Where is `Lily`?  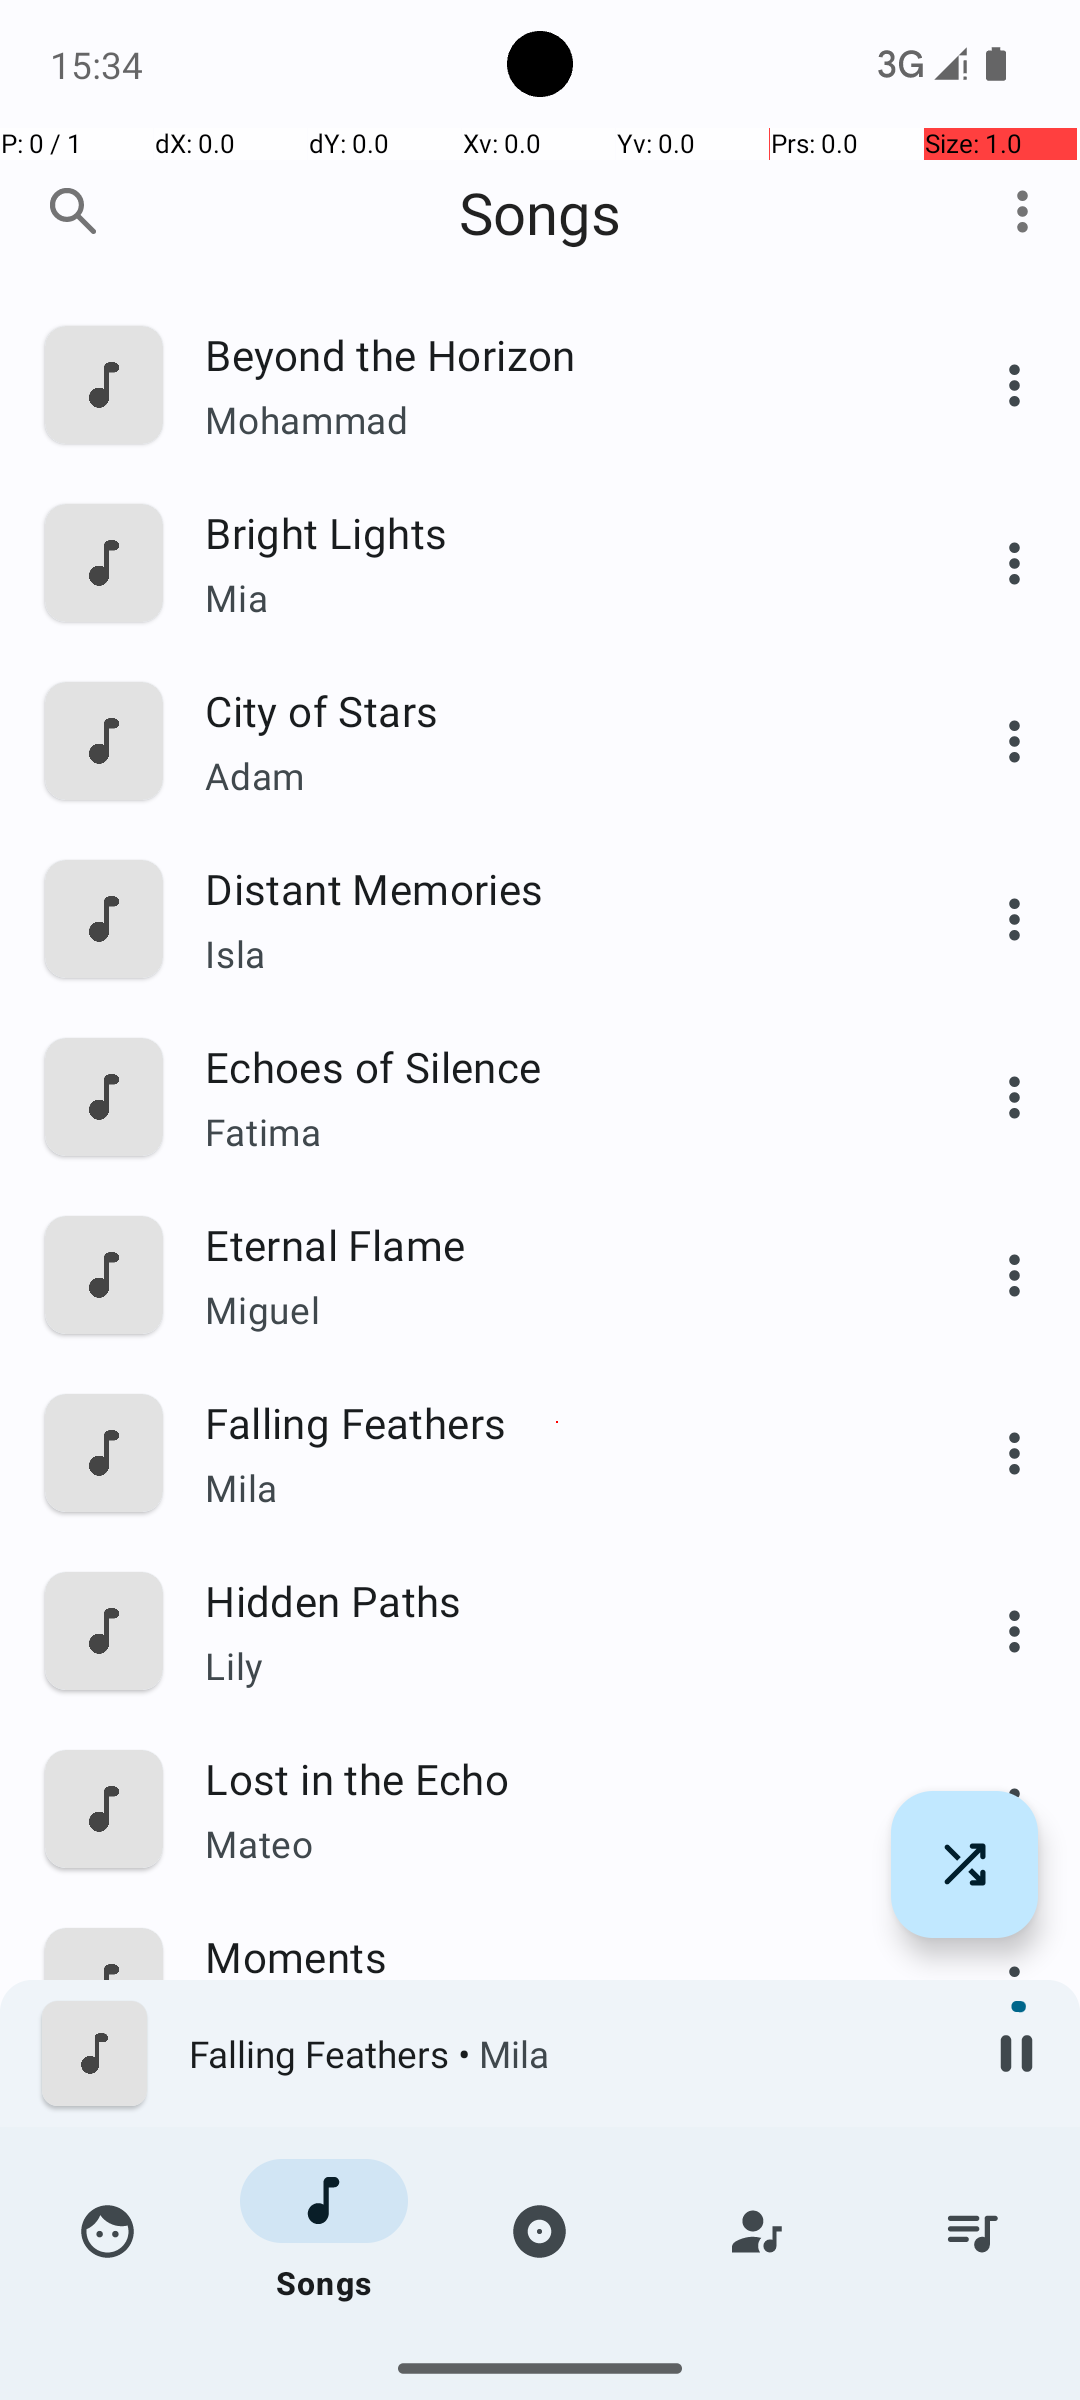
Lily is located at coordinates (557, 1666).